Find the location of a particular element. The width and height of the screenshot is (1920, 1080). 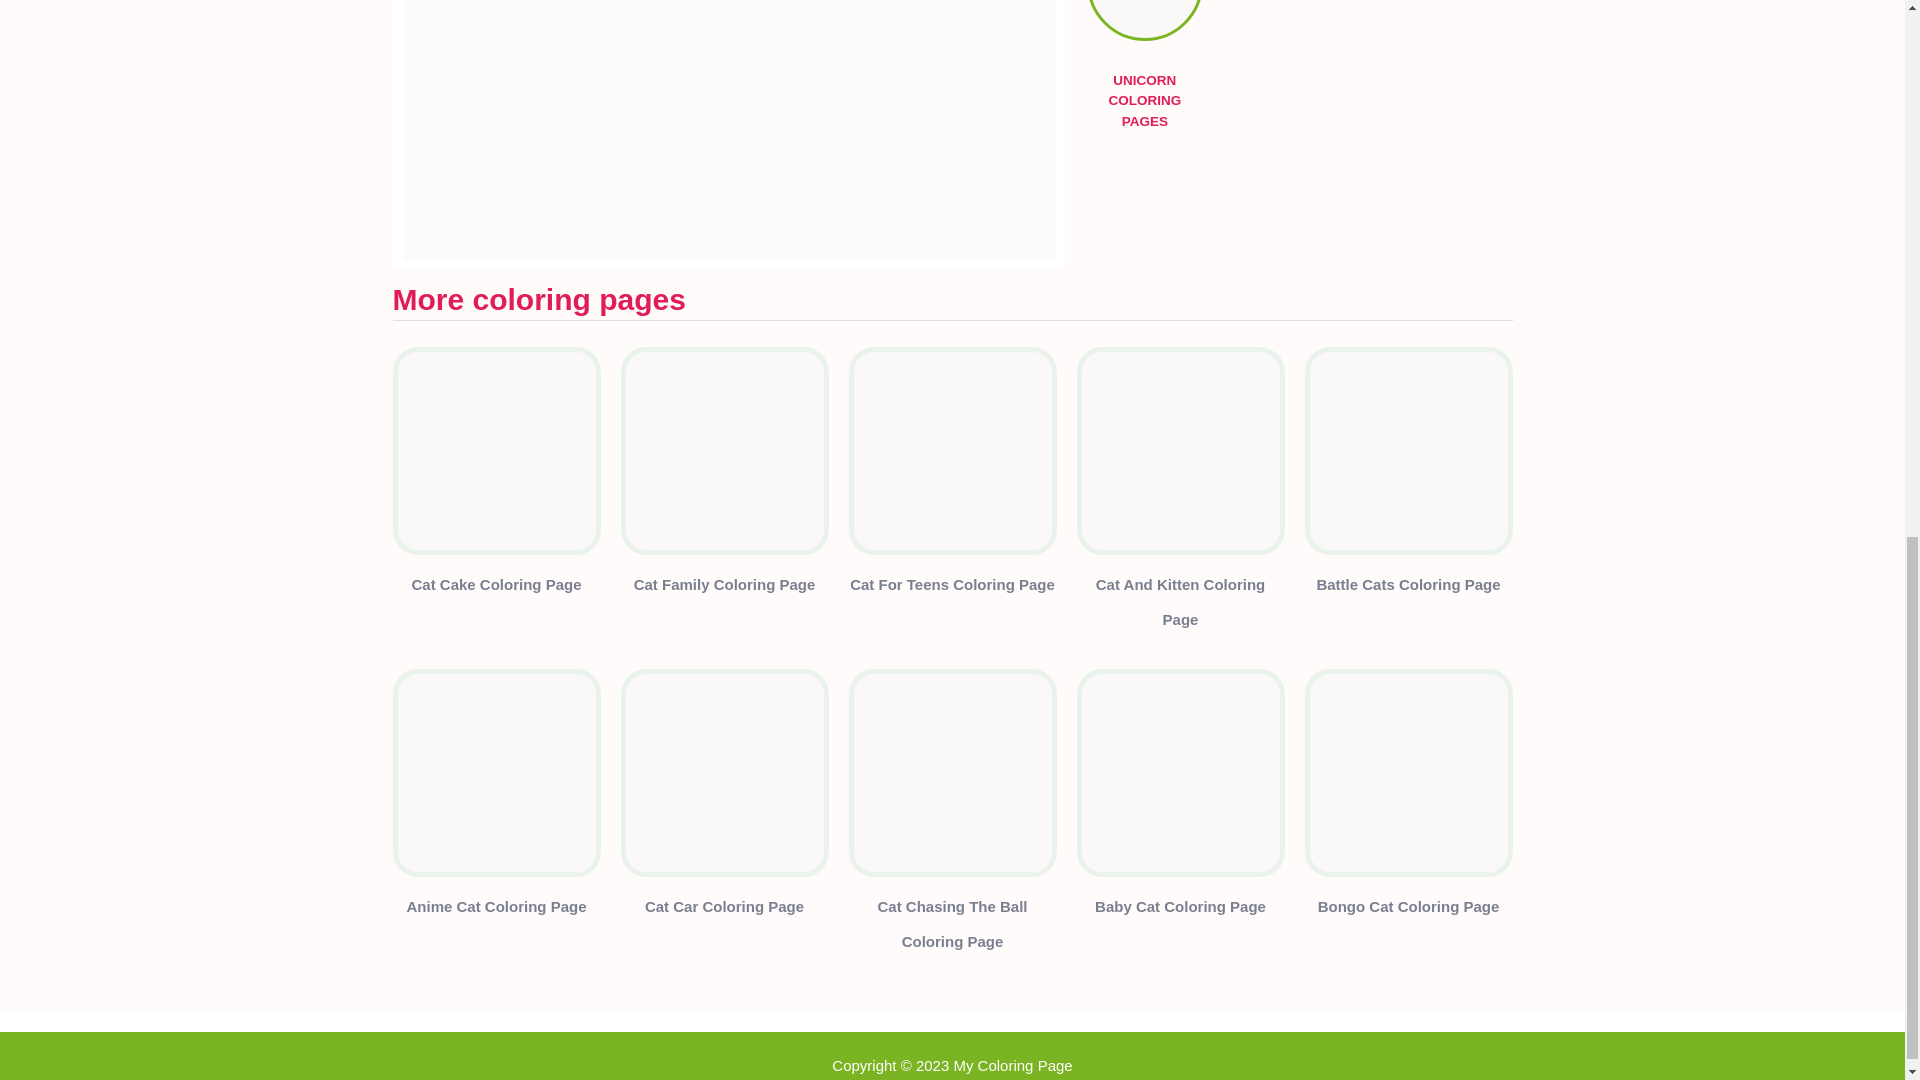

Anime Cat Coloring Page is located at coordinates (495, 910).